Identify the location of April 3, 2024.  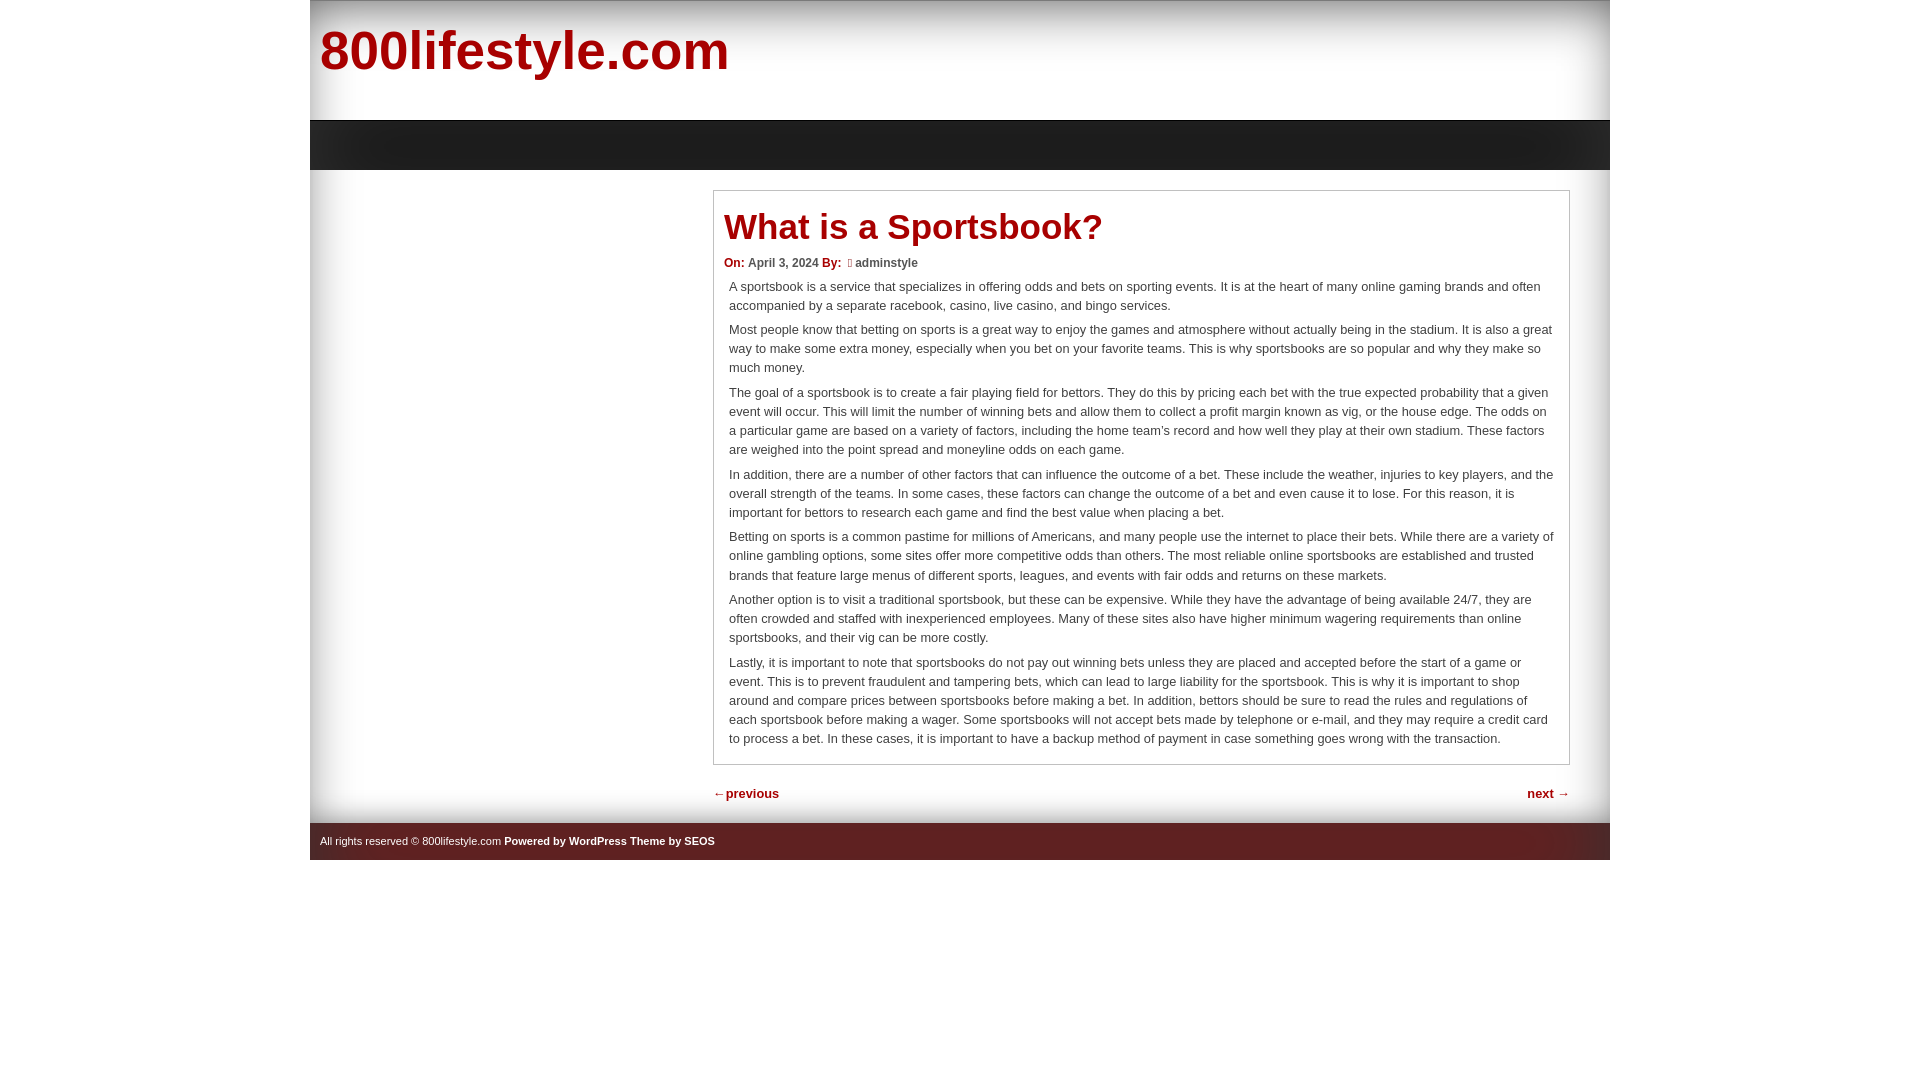
(784, 262).